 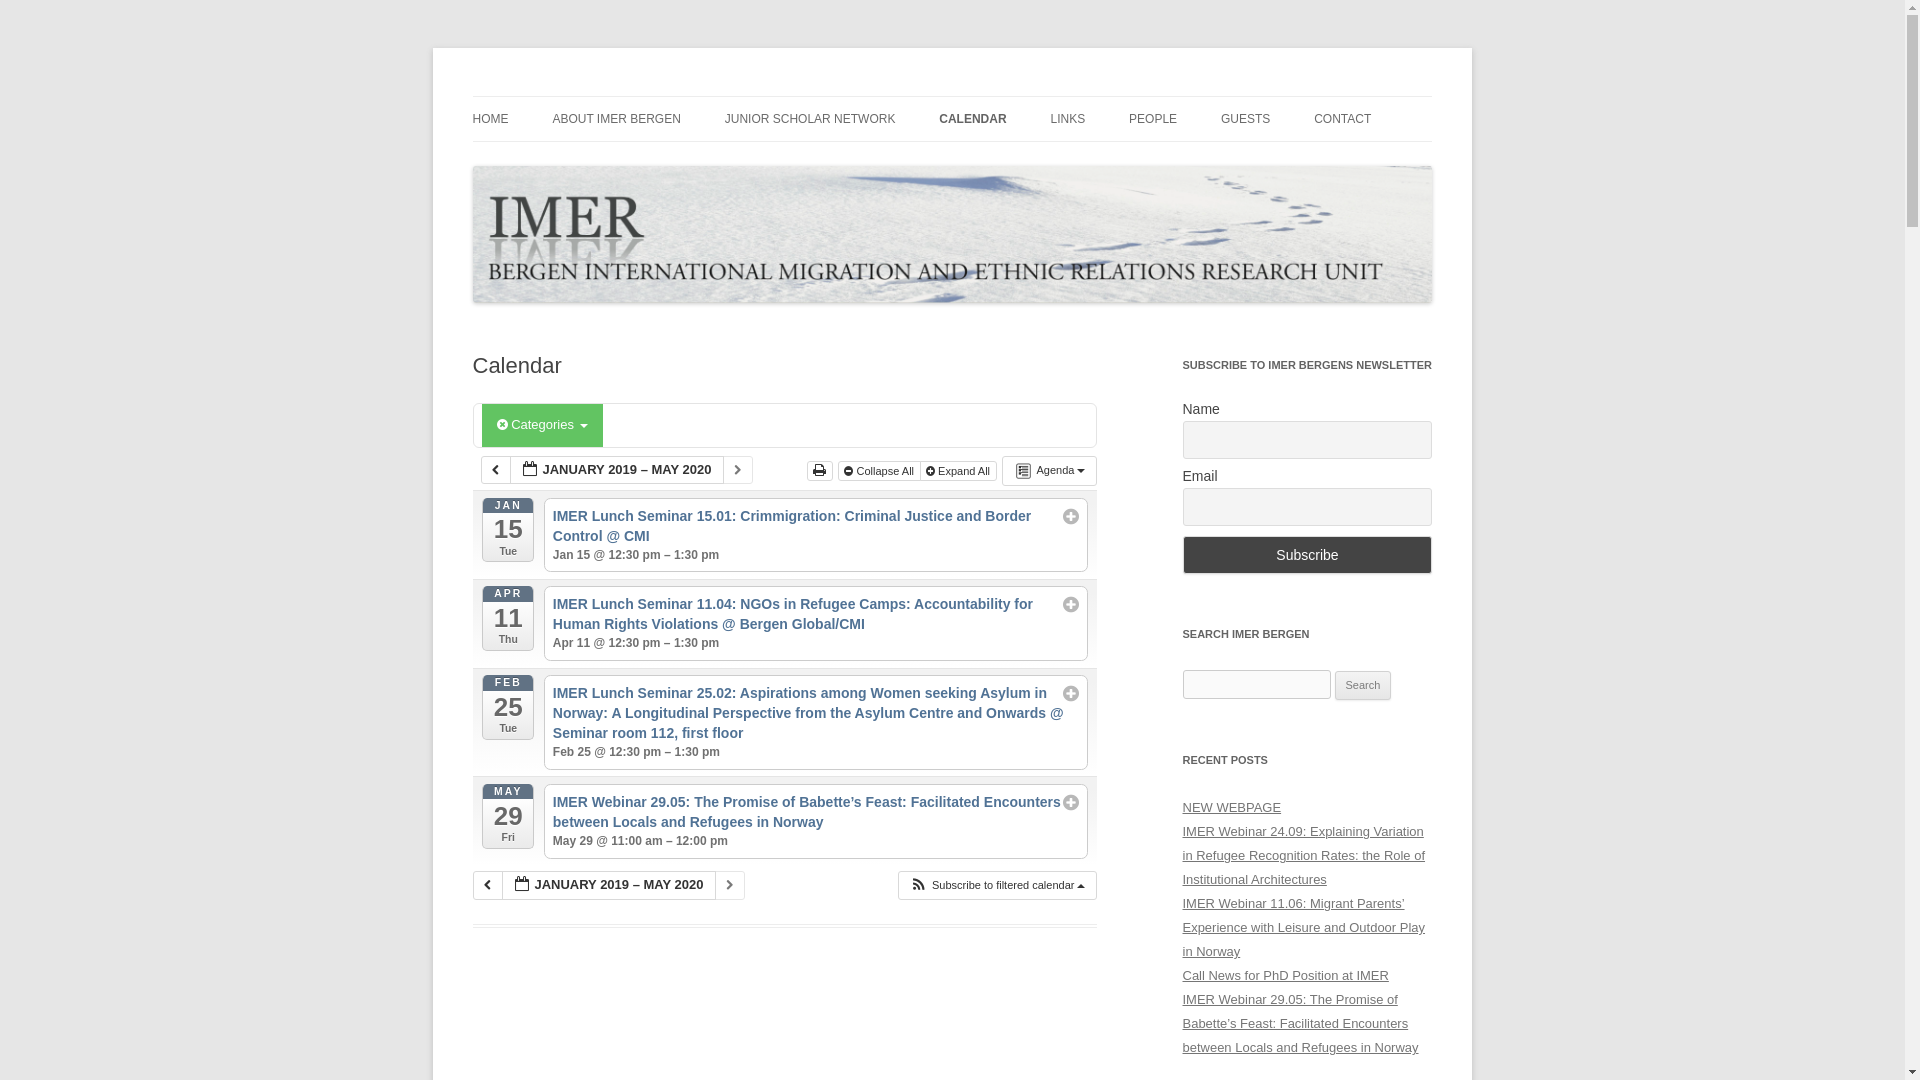 I want to click on CONTACT, so click(x=1342, y=119).